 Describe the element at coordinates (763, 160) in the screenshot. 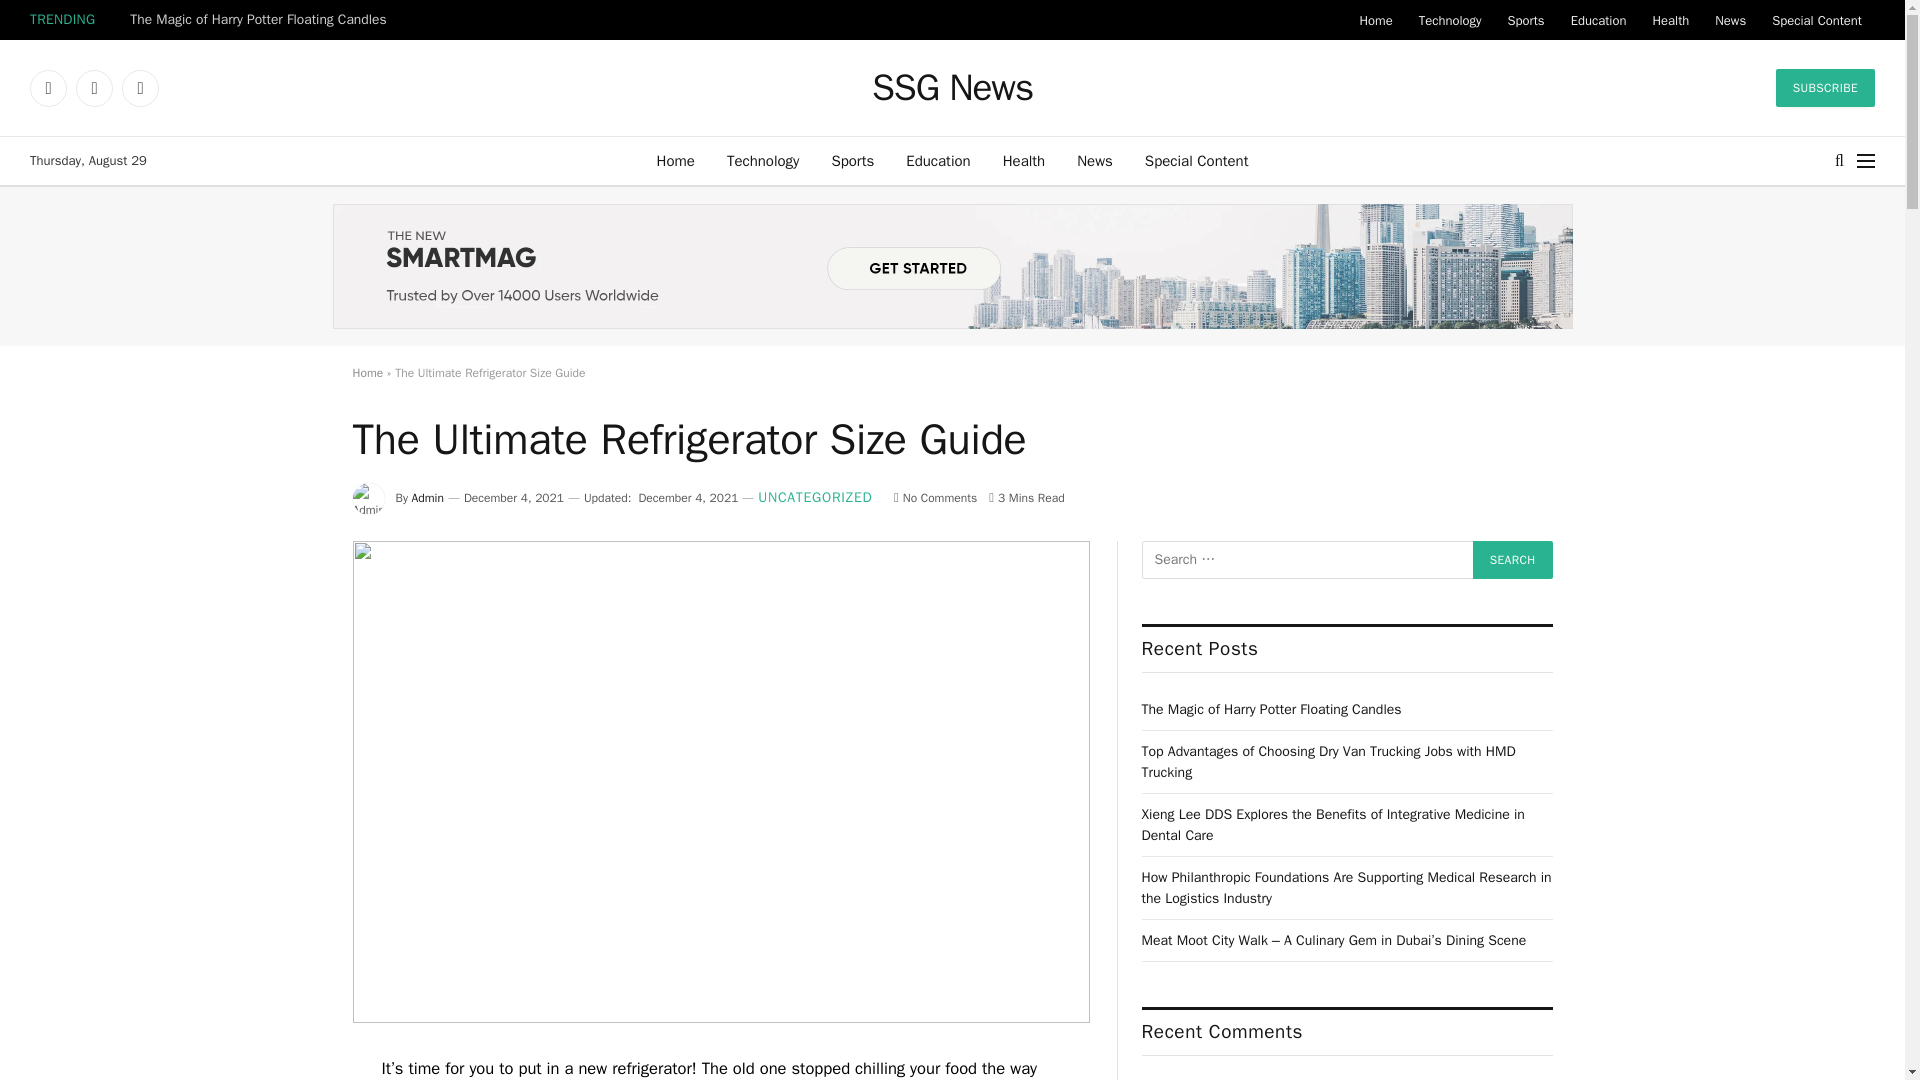

I see `Technology` at that location.